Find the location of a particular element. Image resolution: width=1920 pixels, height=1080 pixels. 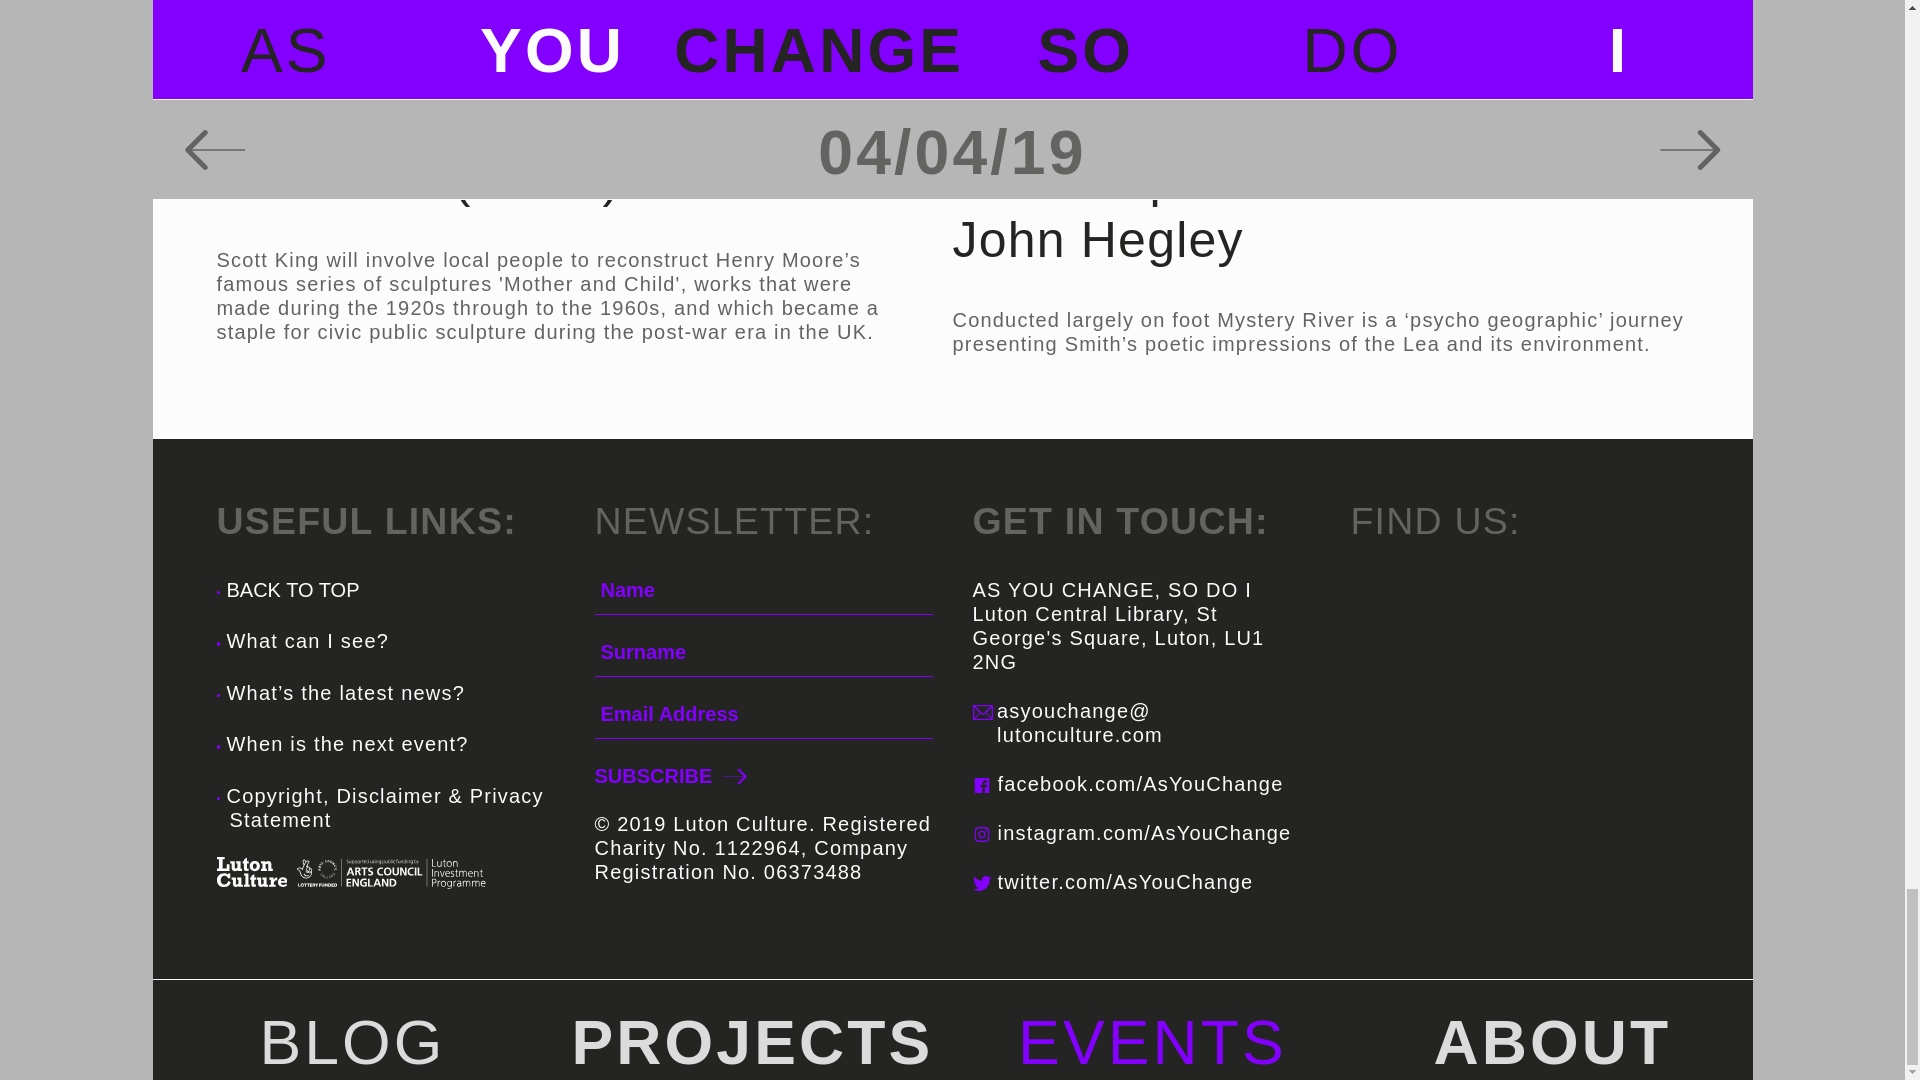

NEXT is located at coordinates (734, 776).